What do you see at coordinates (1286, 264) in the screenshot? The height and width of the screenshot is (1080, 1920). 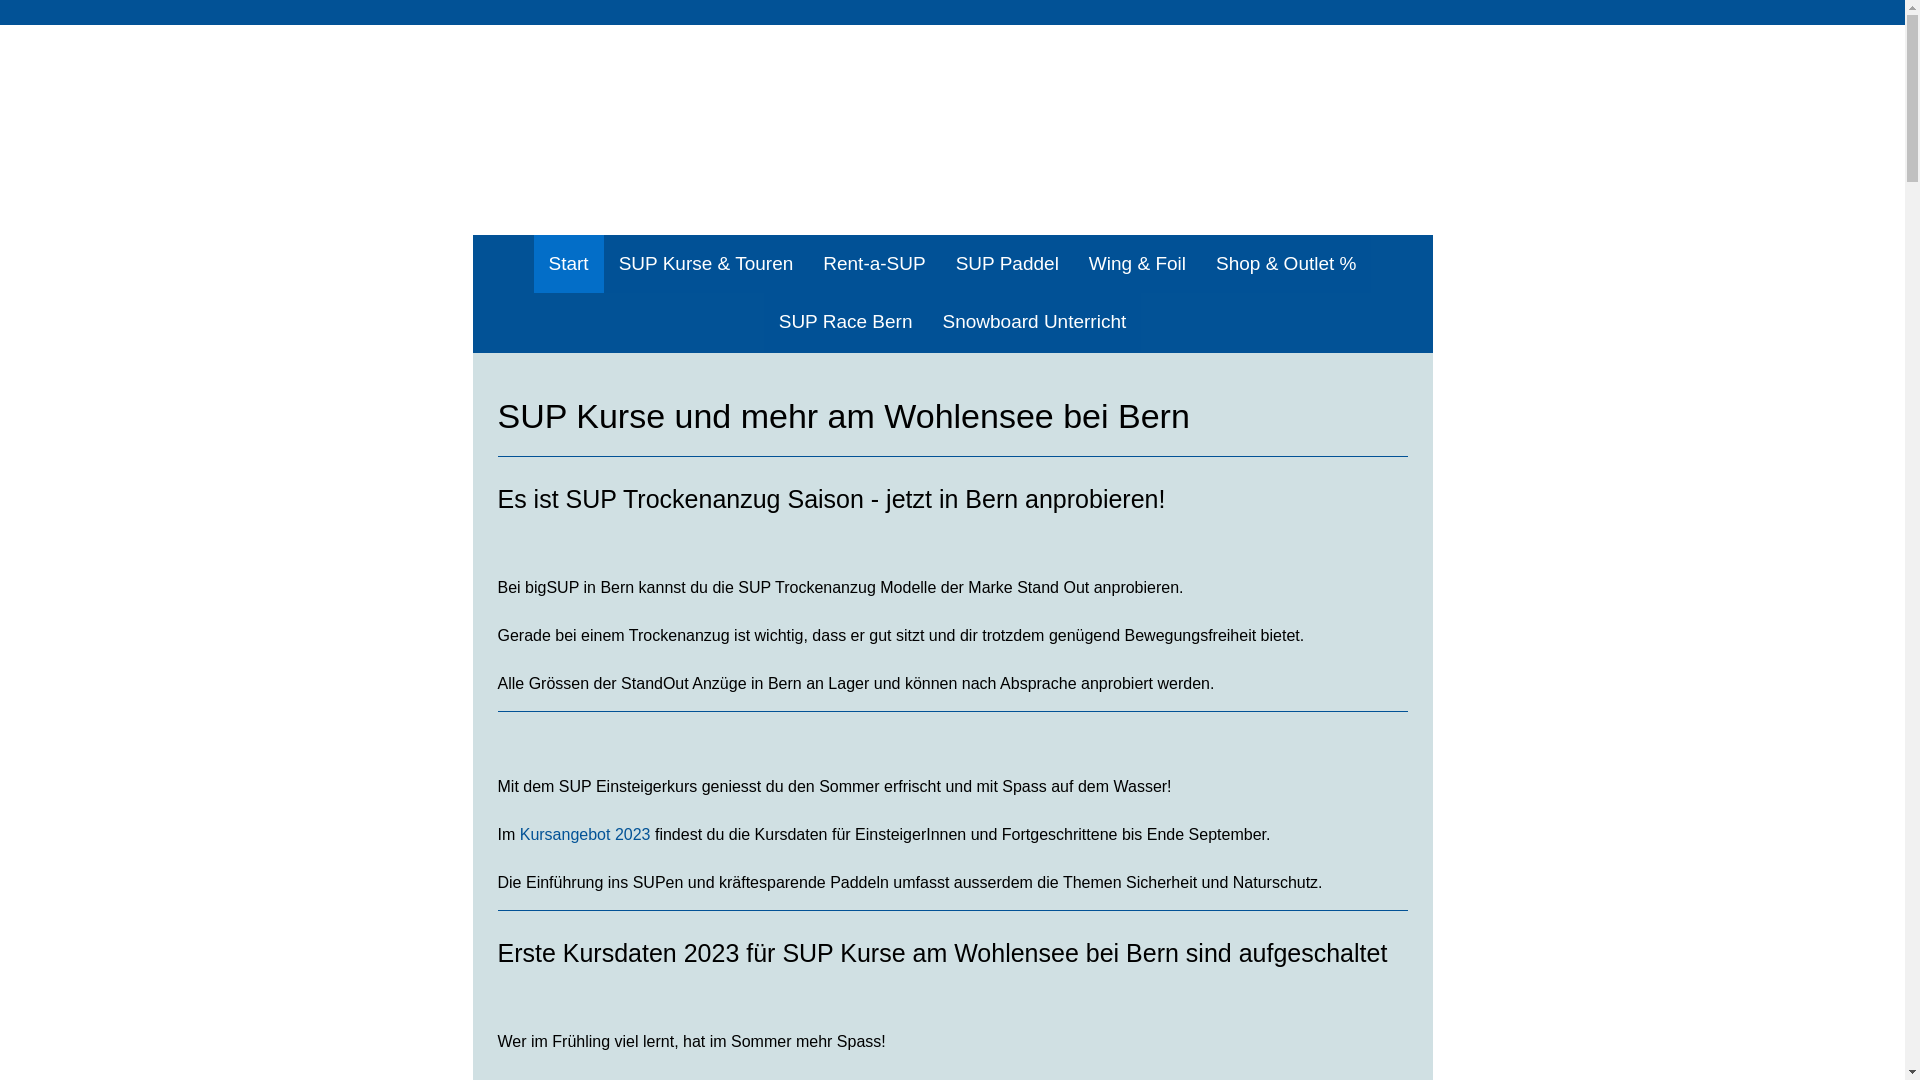 I see `Shop & Outlet %` at bounding box center [1286, 264].